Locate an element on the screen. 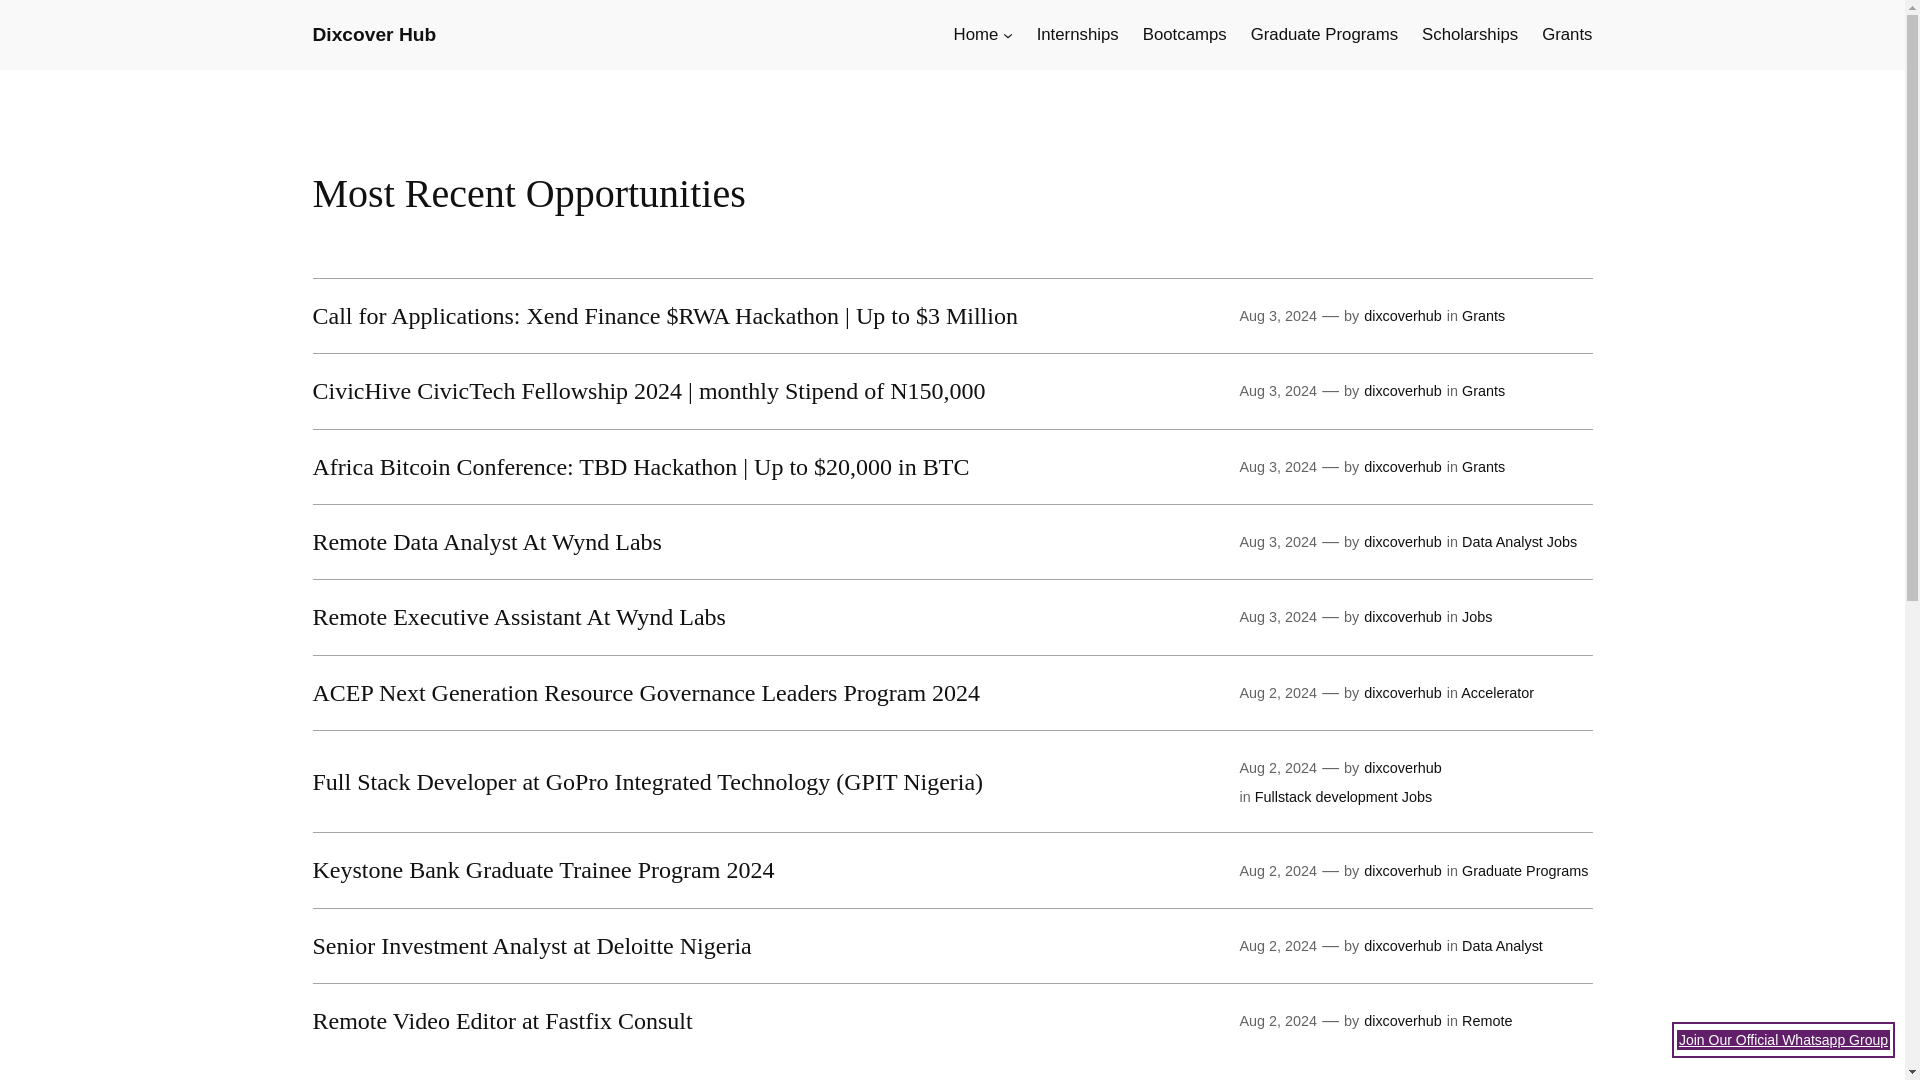 This screenshot has width=1920, height=1080. Accelerator is located at coordinates (1498, 692).